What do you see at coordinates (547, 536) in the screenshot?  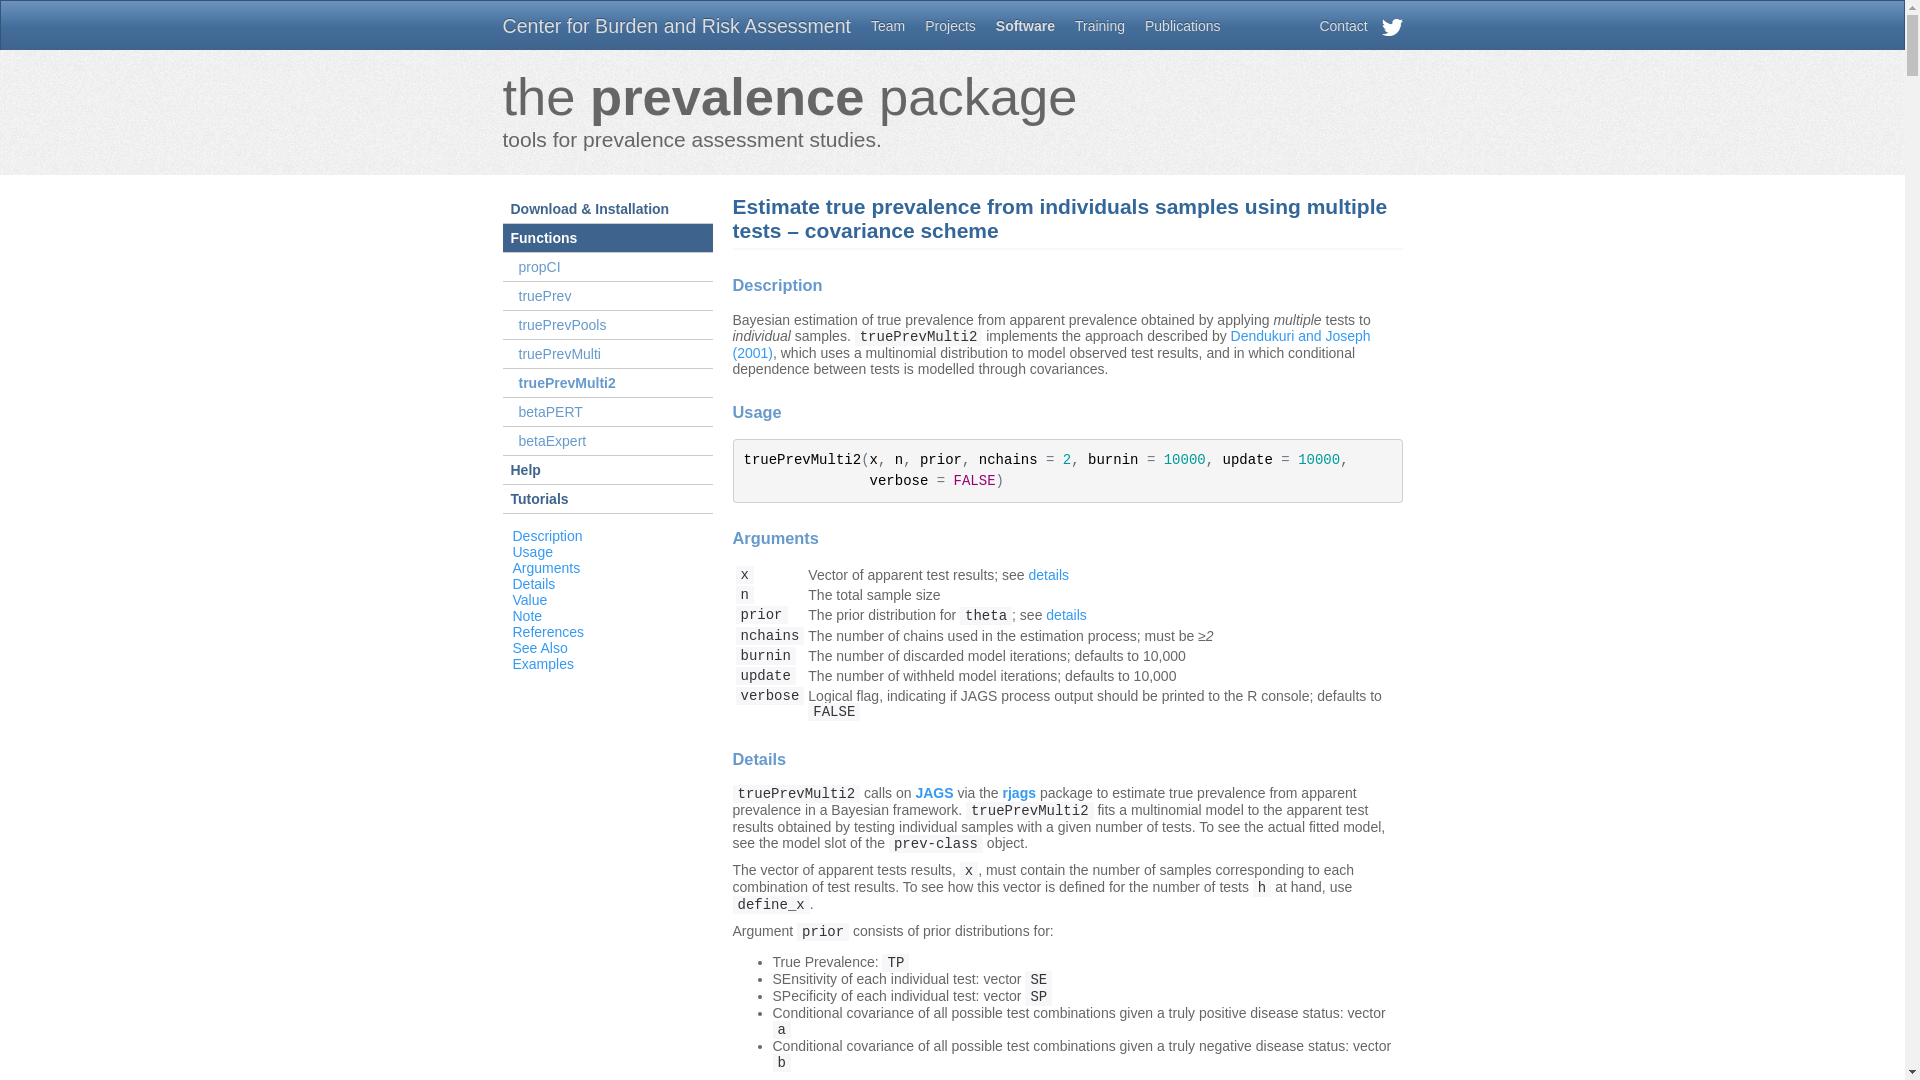 I see `Description` at bounding box center [547, 536].